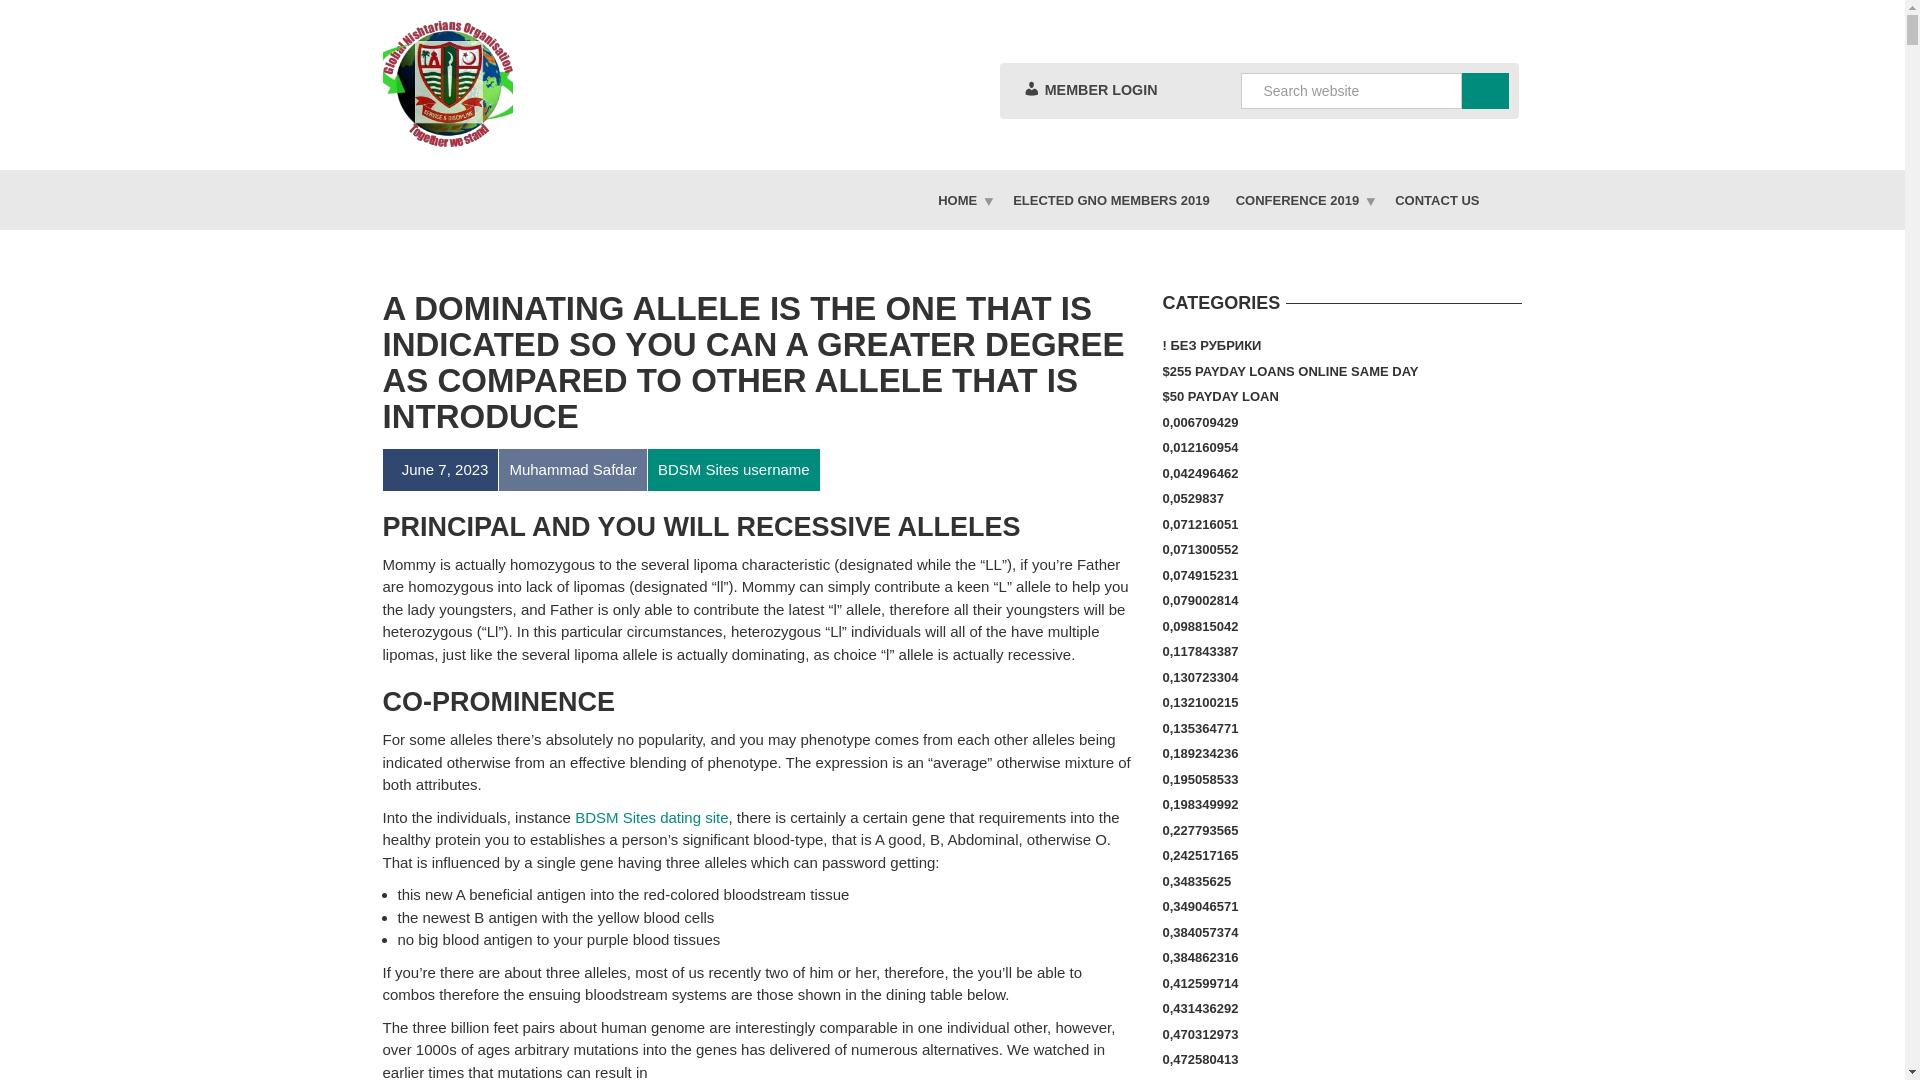  Describe the element at coordinates (962, 200) in the screenshot. I see `Home` at that location.